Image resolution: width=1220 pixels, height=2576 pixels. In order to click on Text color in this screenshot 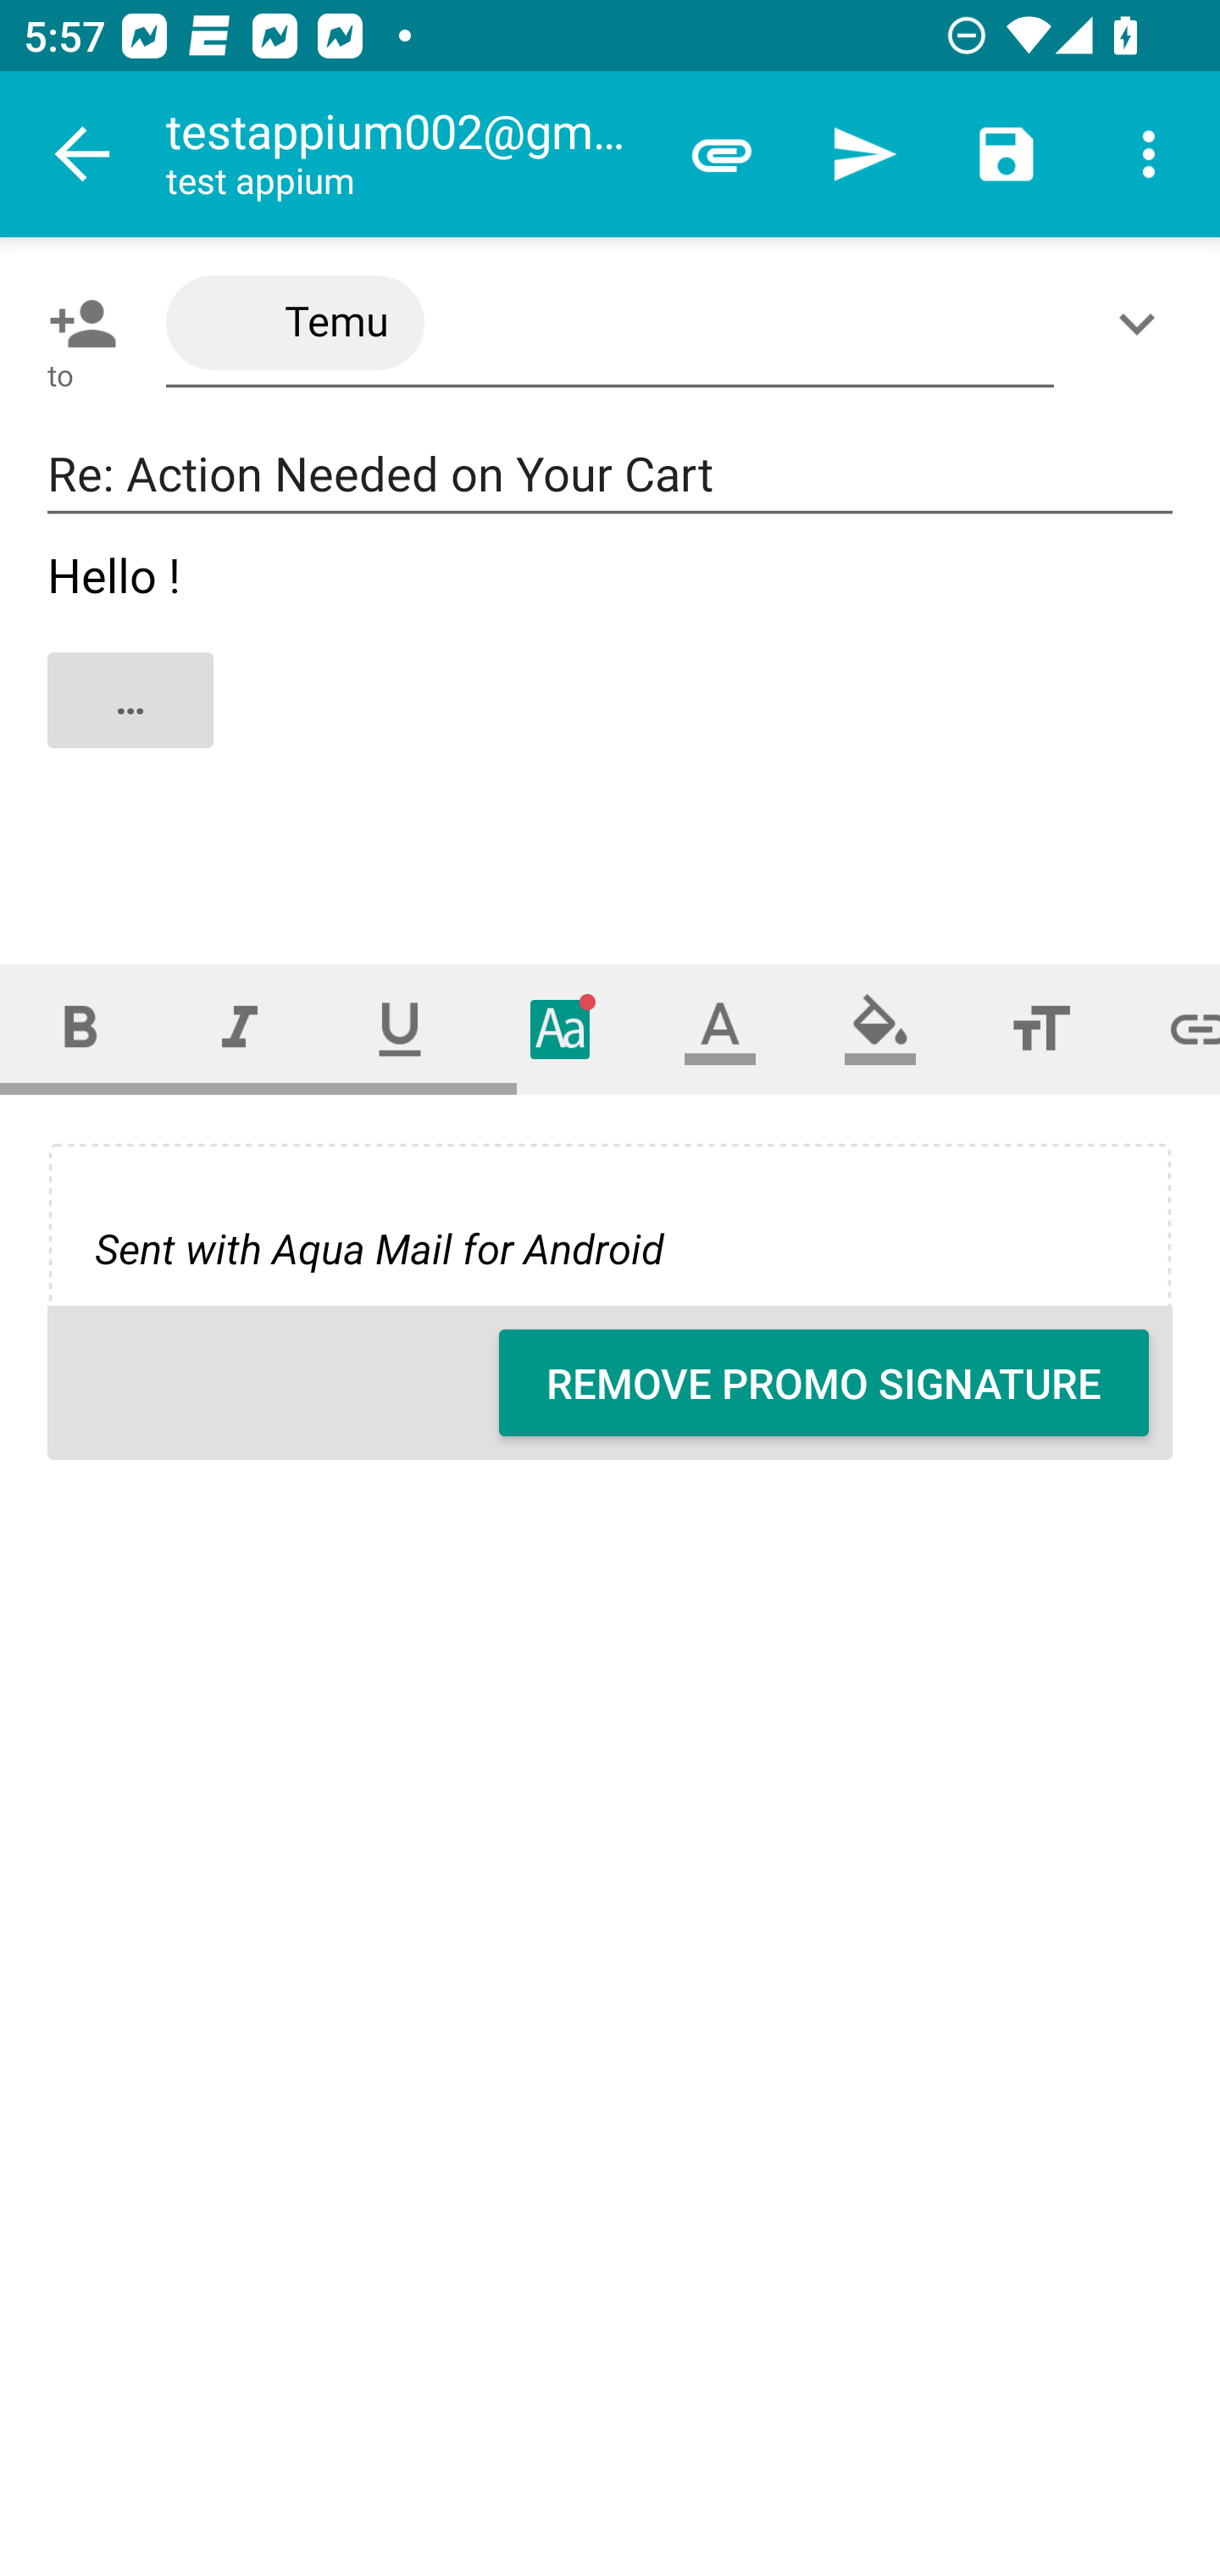, I will do `click(720, 1029)`.